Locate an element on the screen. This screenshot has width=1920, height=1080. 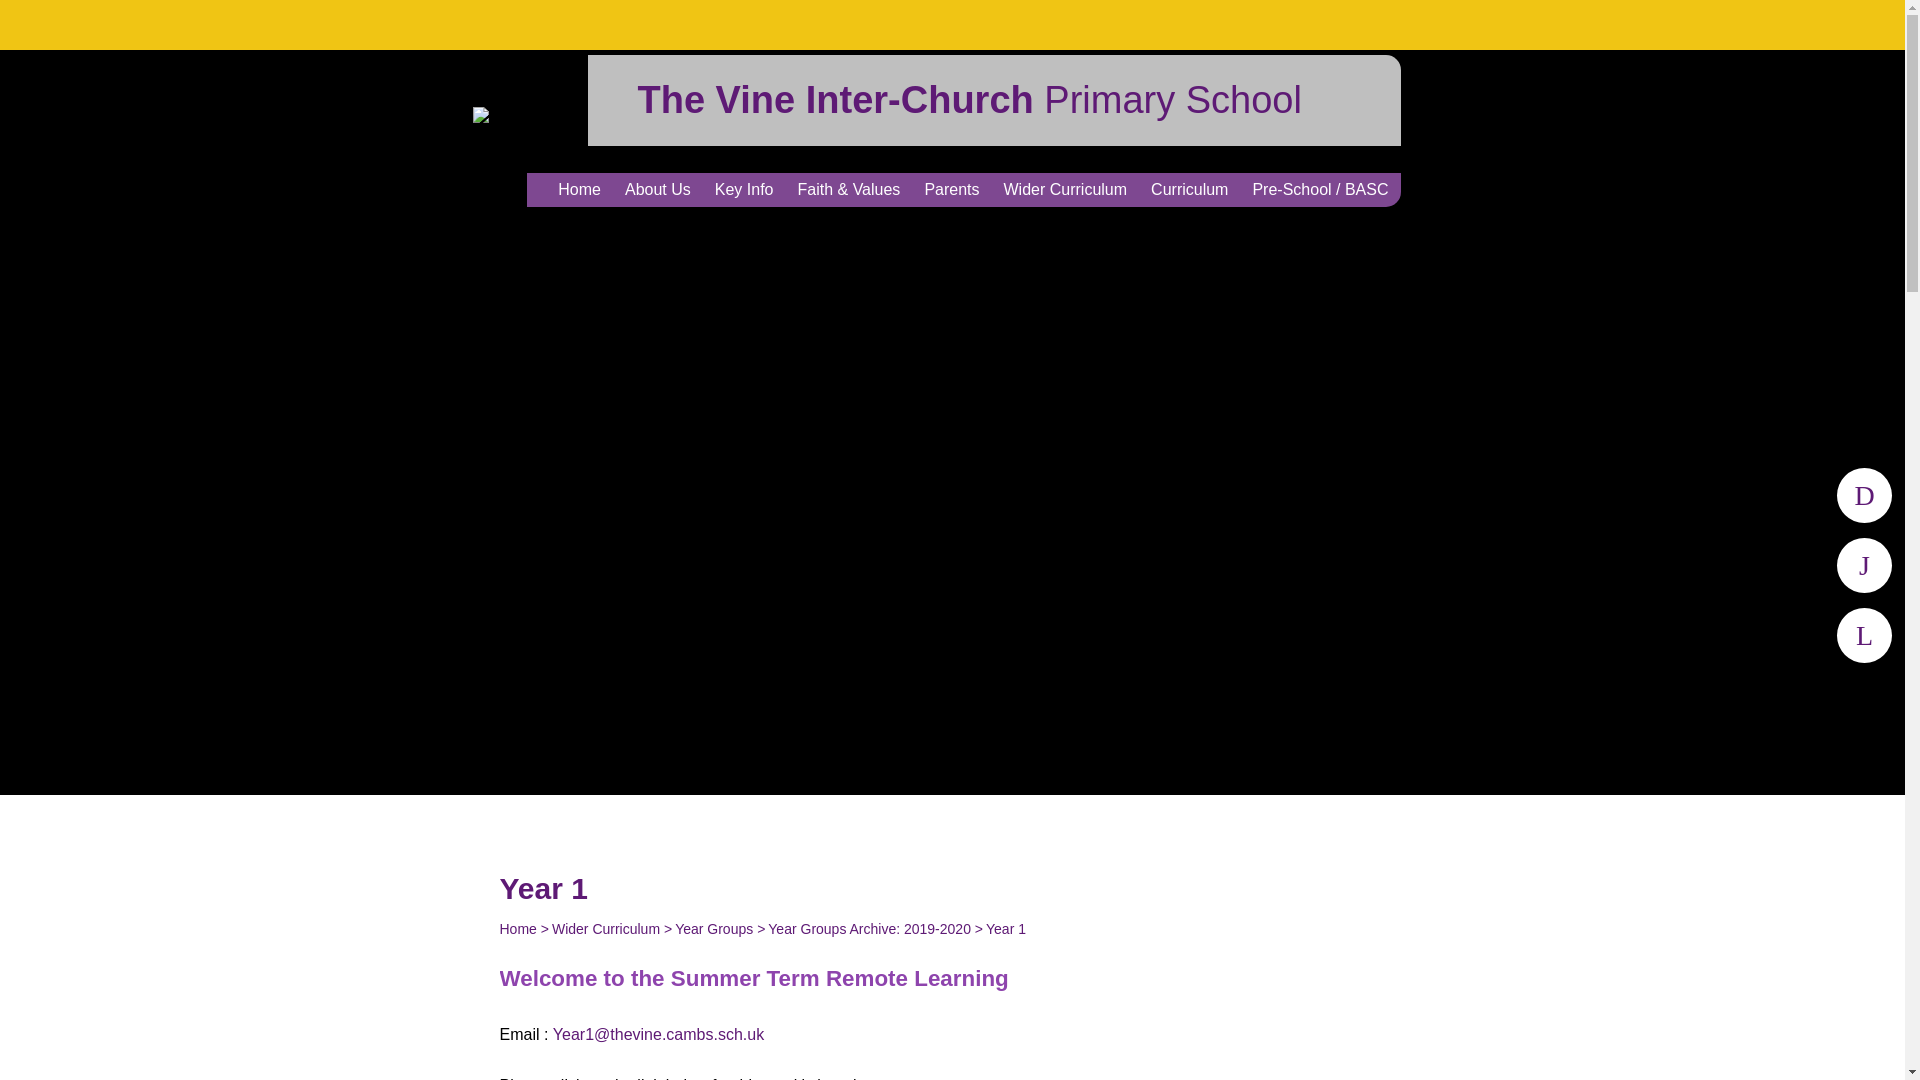
Home Page is located at coordinates (545, 114).